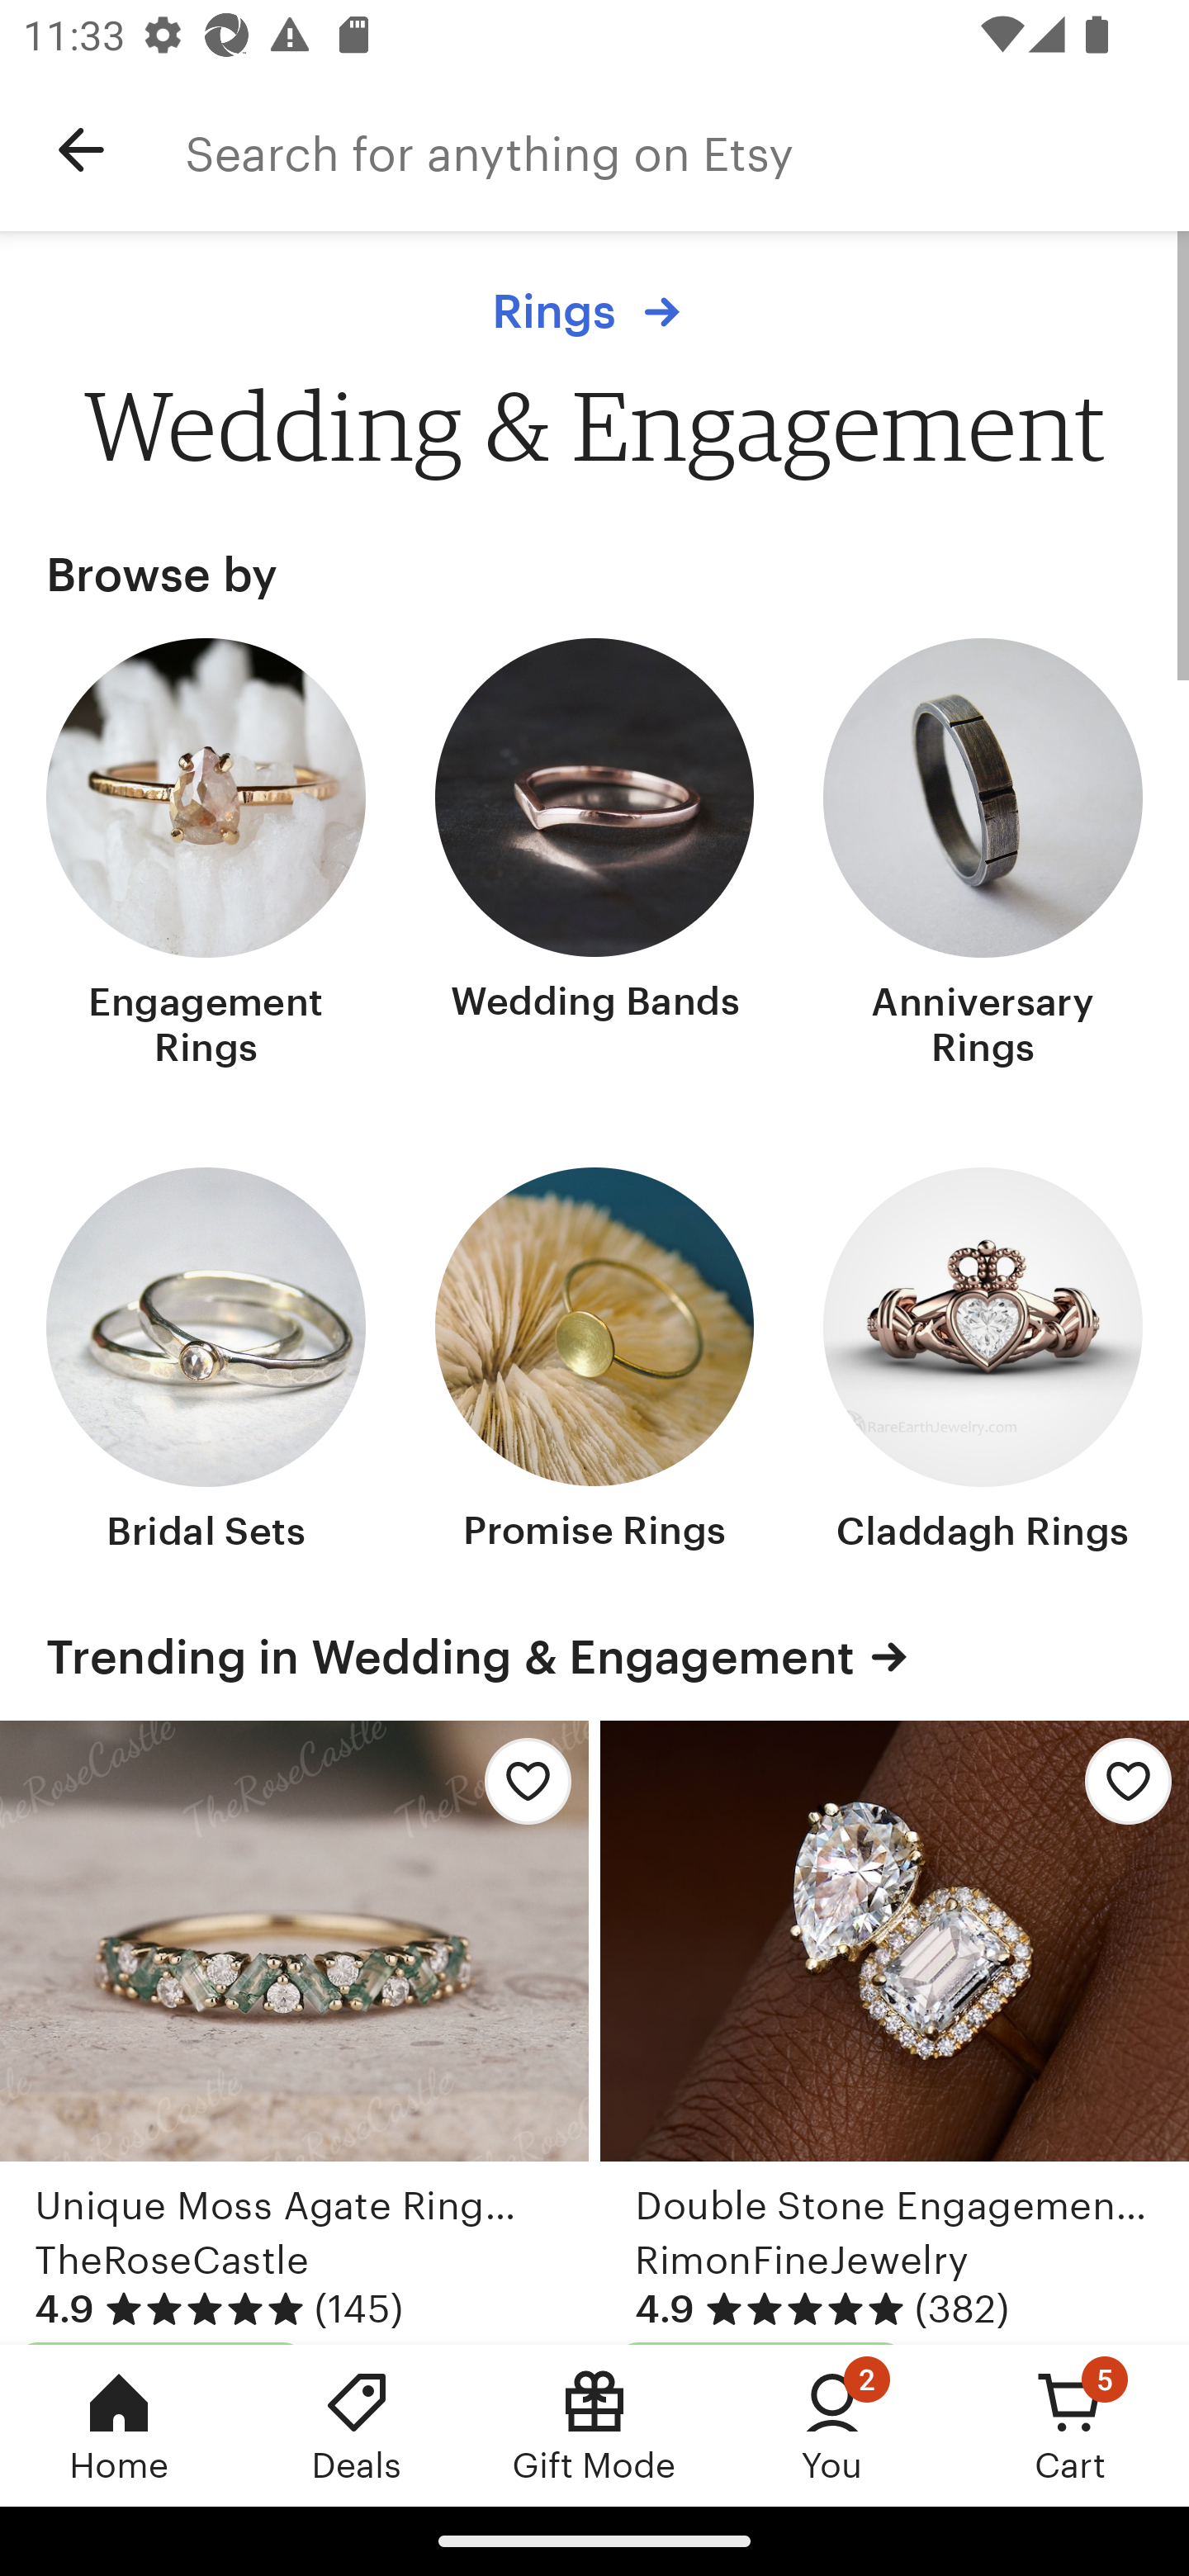  What do you see at coordinates (983, 856) in the screenshot?
I see `Anniversary Rings` at bounding box center [983, 856].